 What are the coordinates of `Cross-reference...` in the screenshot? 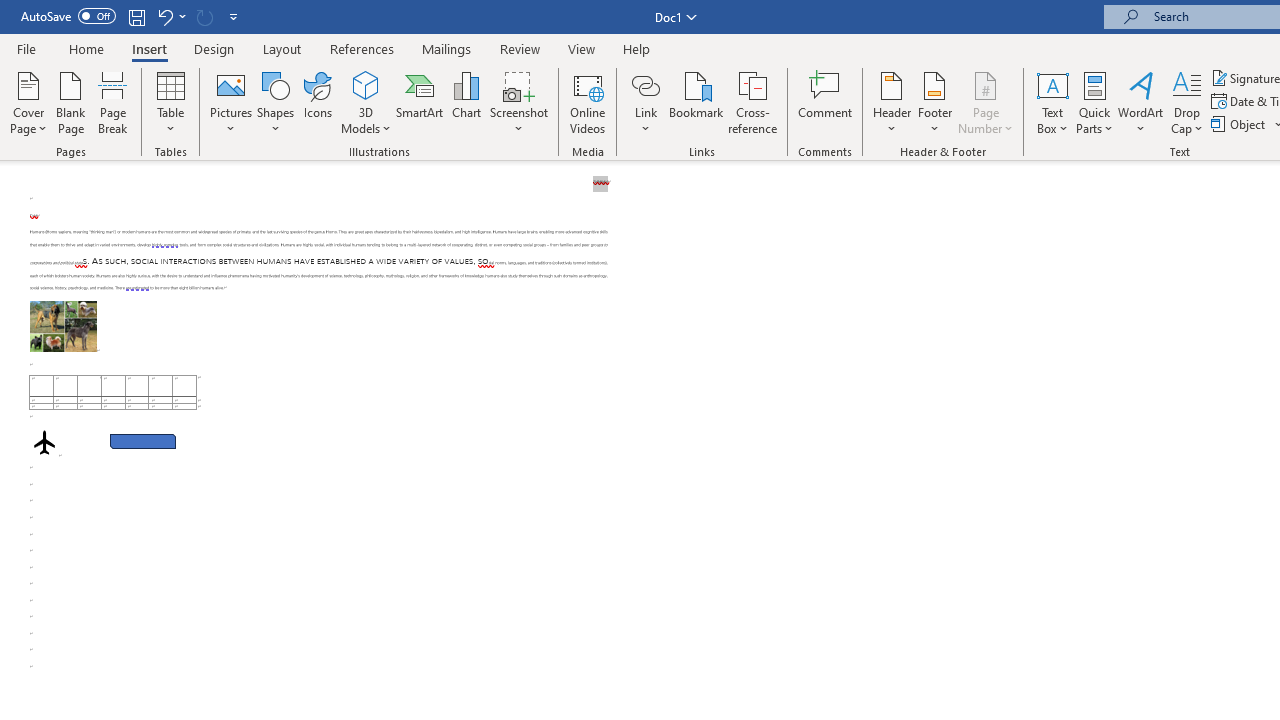 It's located at (752, 102).